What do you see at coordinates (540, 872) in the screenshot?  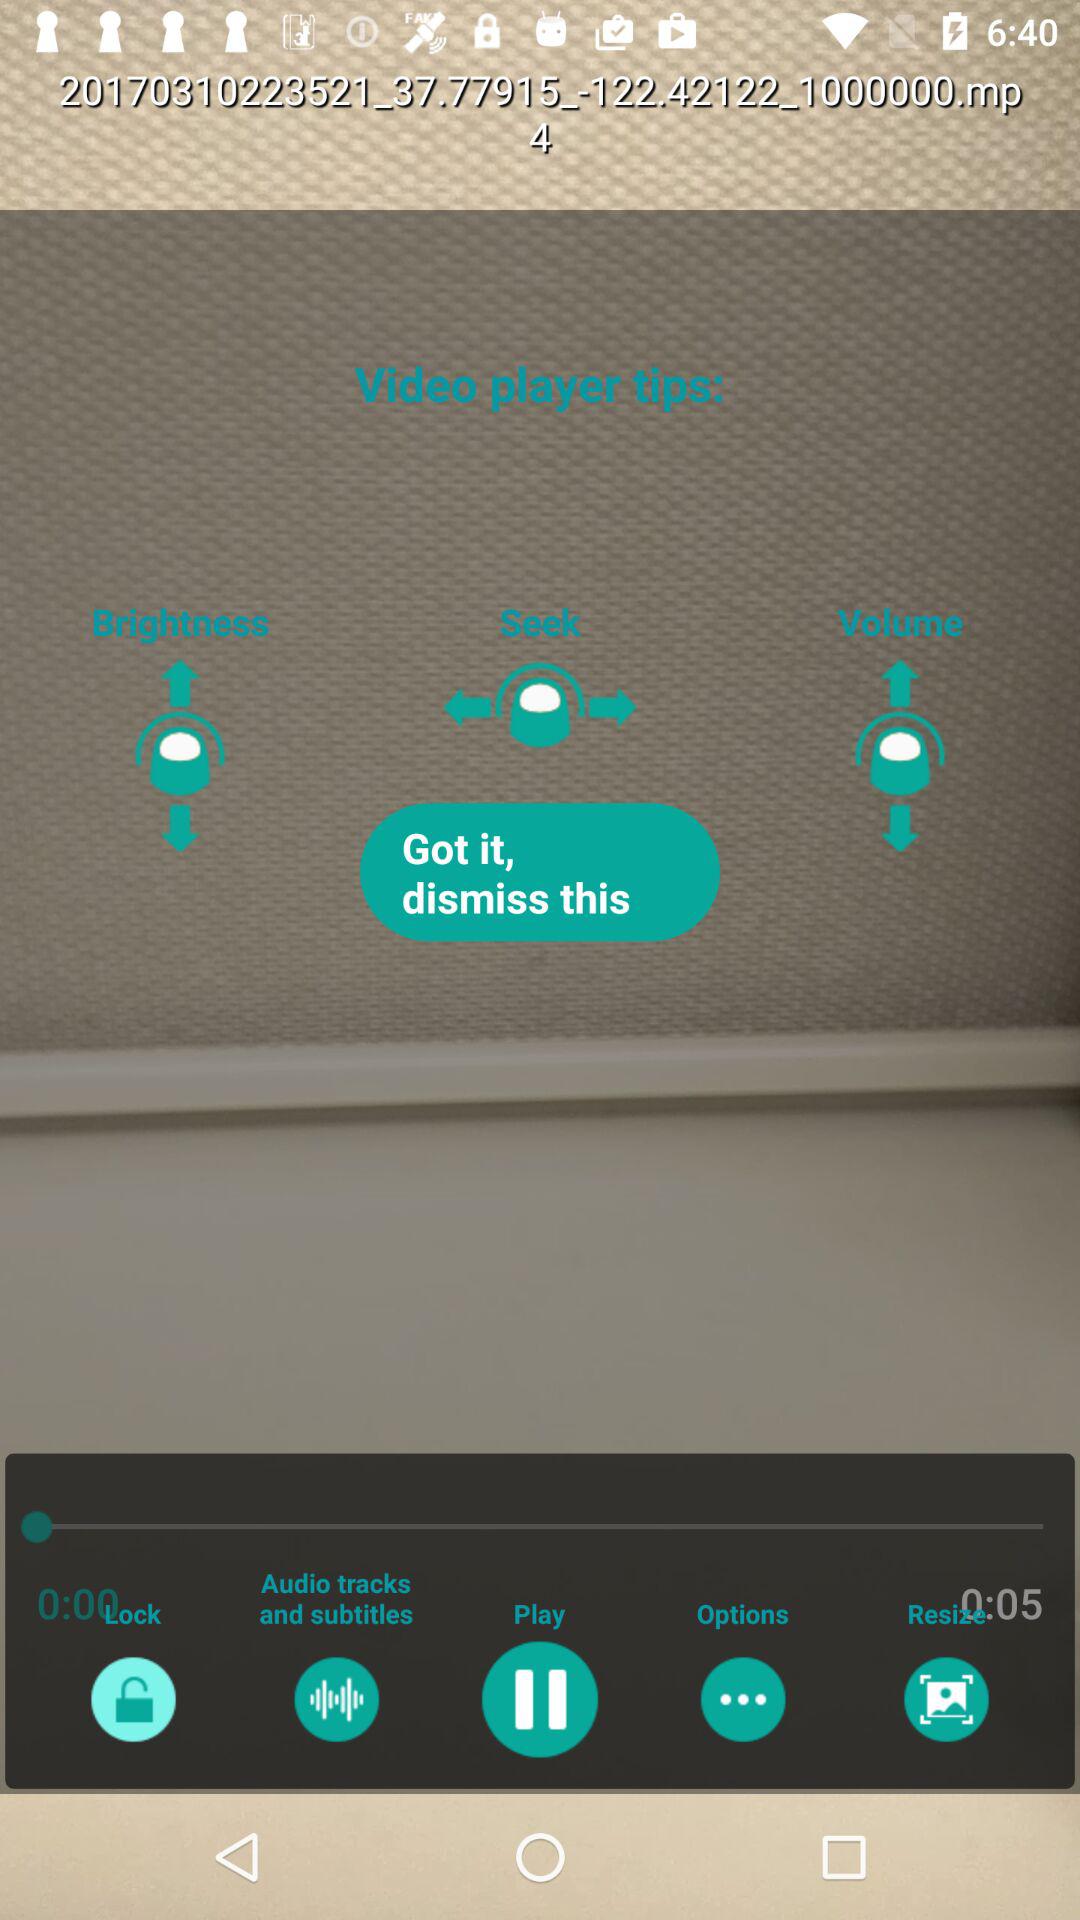 I see `select the item below the seek icon` at bounding box center [540, 872].